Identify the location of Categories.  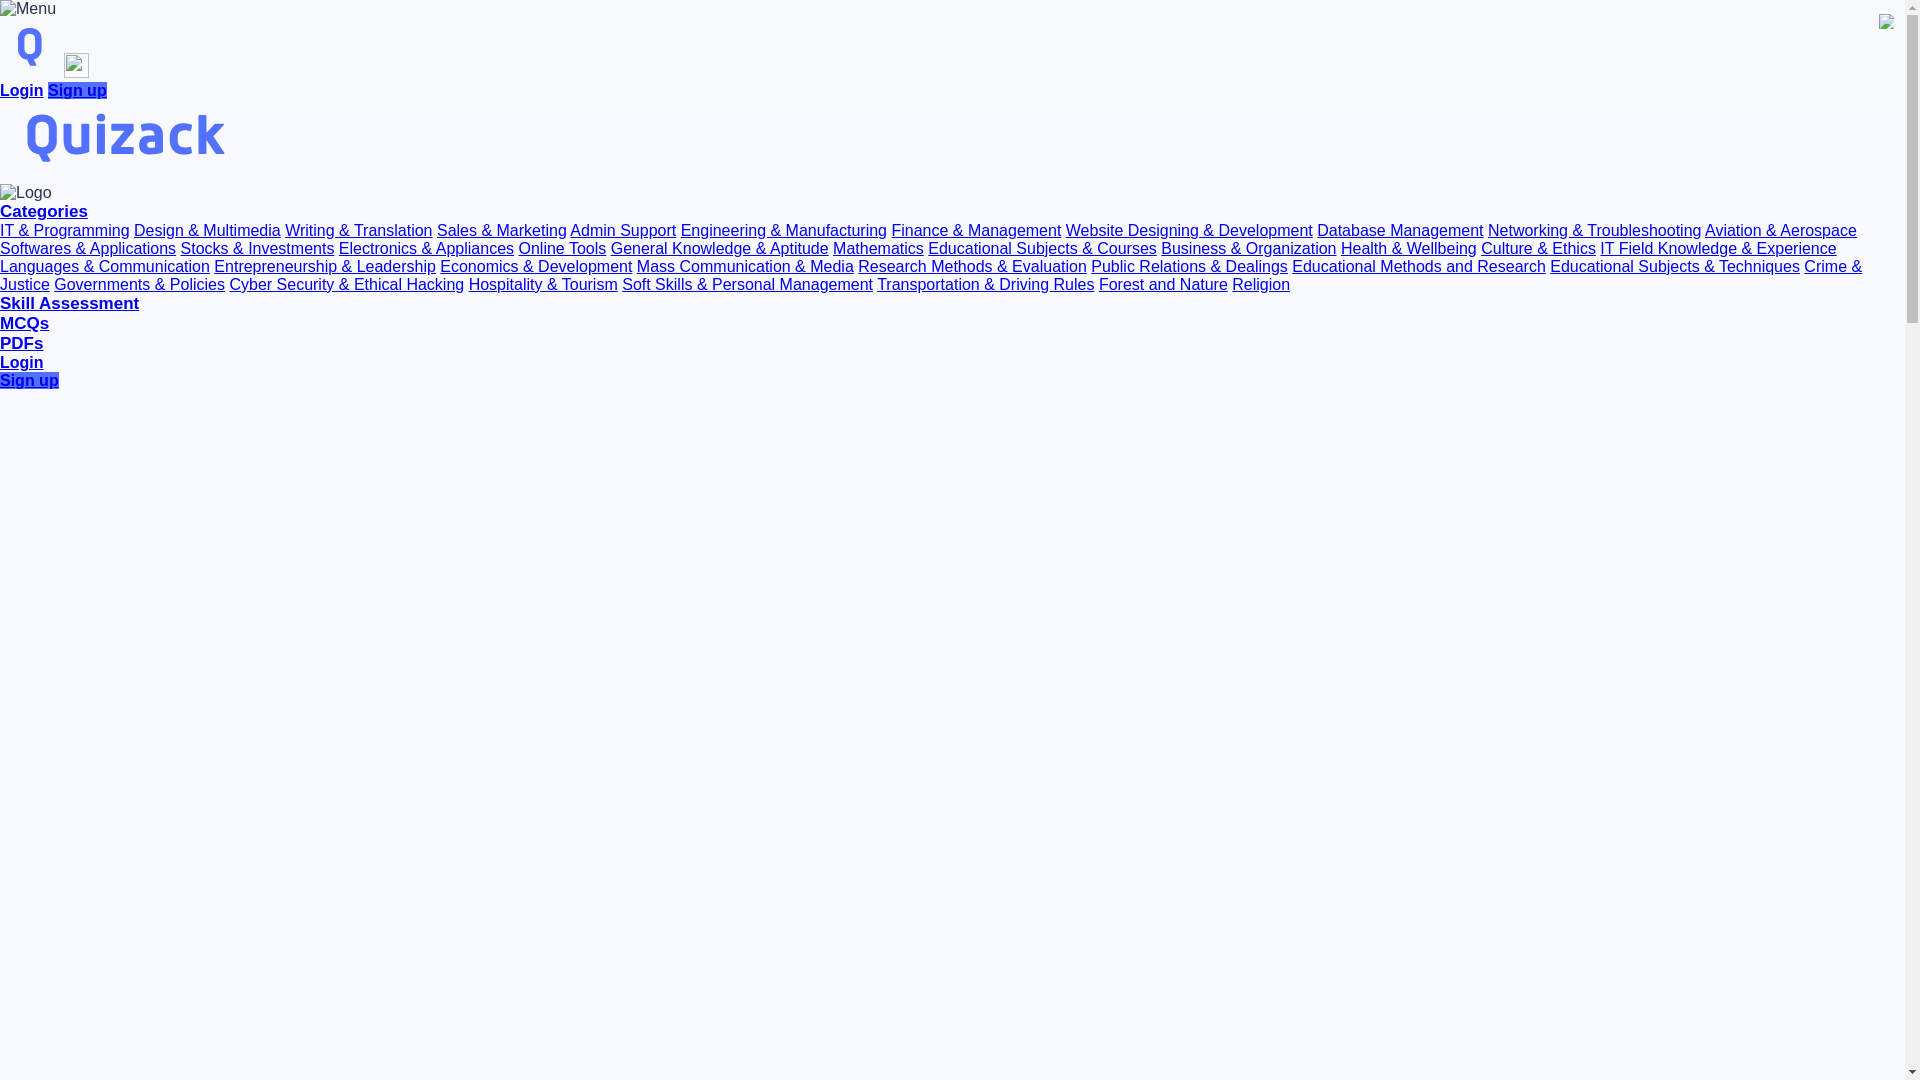
(44, 212).